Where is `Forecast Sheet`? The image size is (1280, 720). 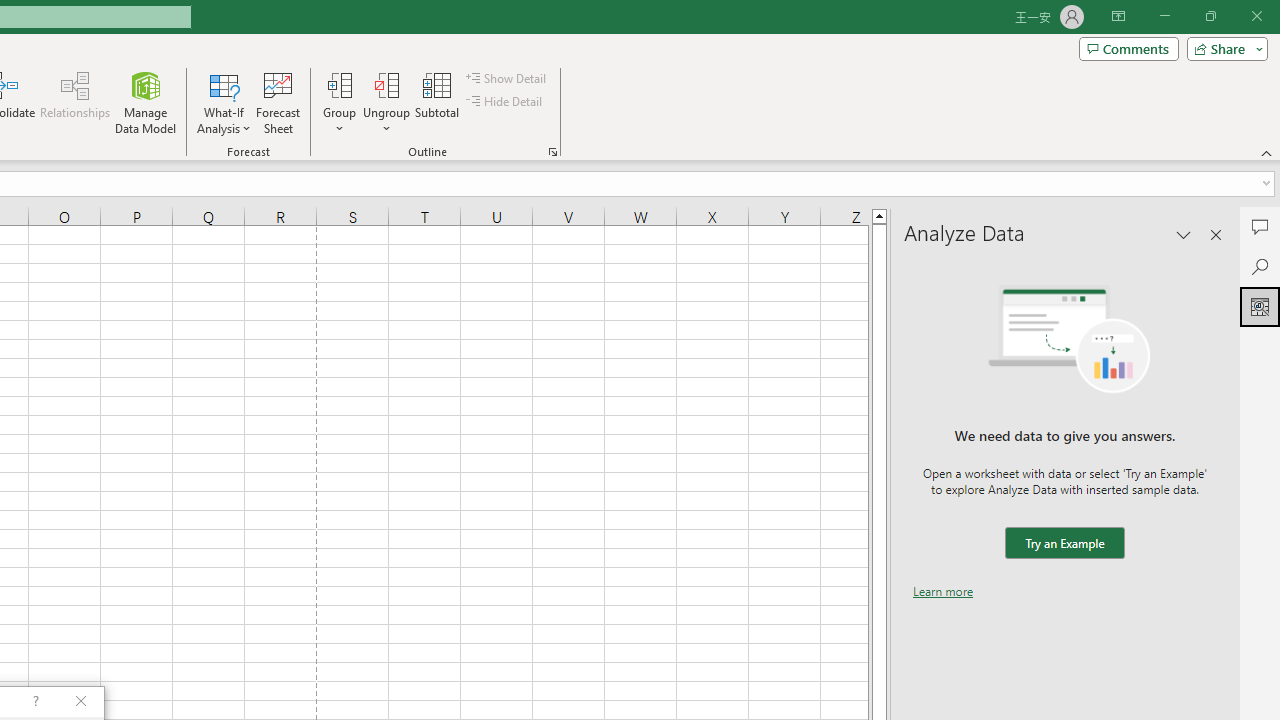 Forecast Sheet is located at coordinates (278, 102).